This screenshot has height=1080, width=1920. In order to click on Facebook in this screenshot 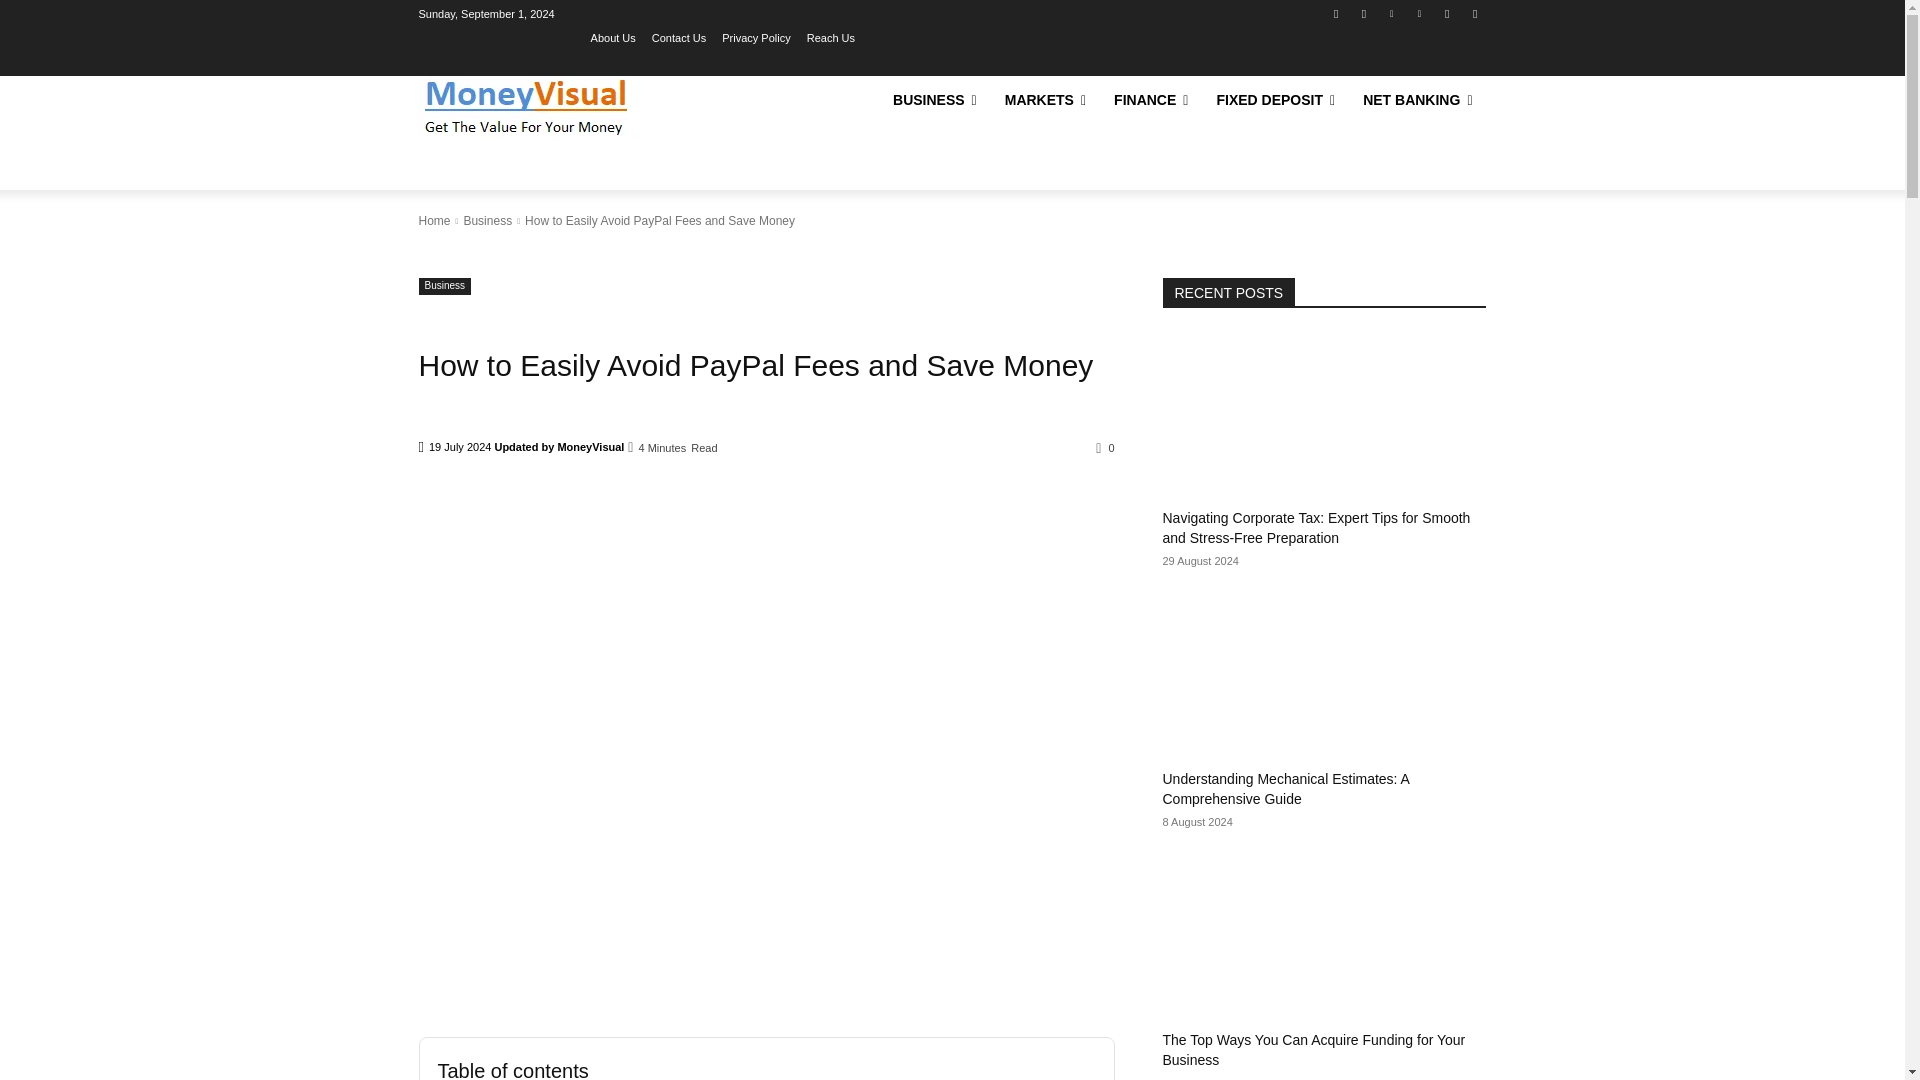, I will do `click(1336, 13)`.